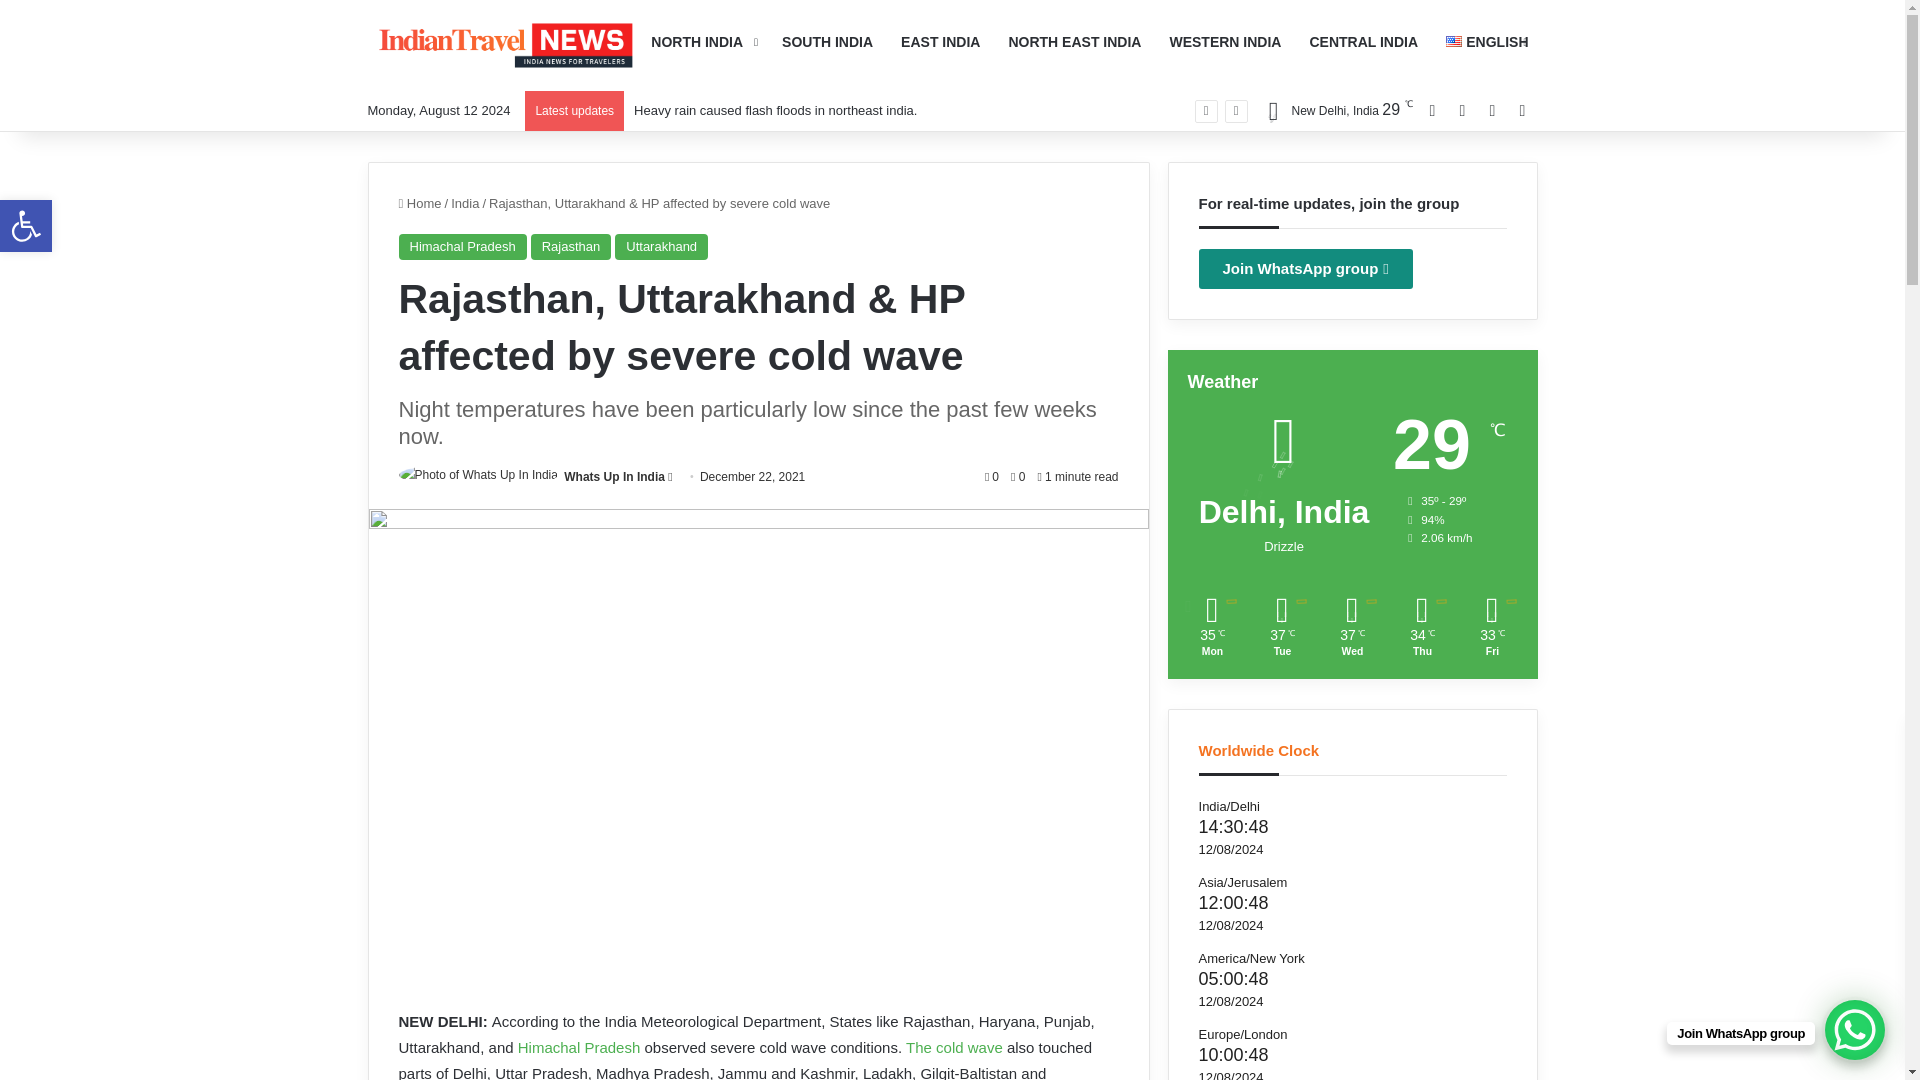  Describe the element at coordinates (1224, 42) in the screenshot. I see `Uttarakhand` at that location.